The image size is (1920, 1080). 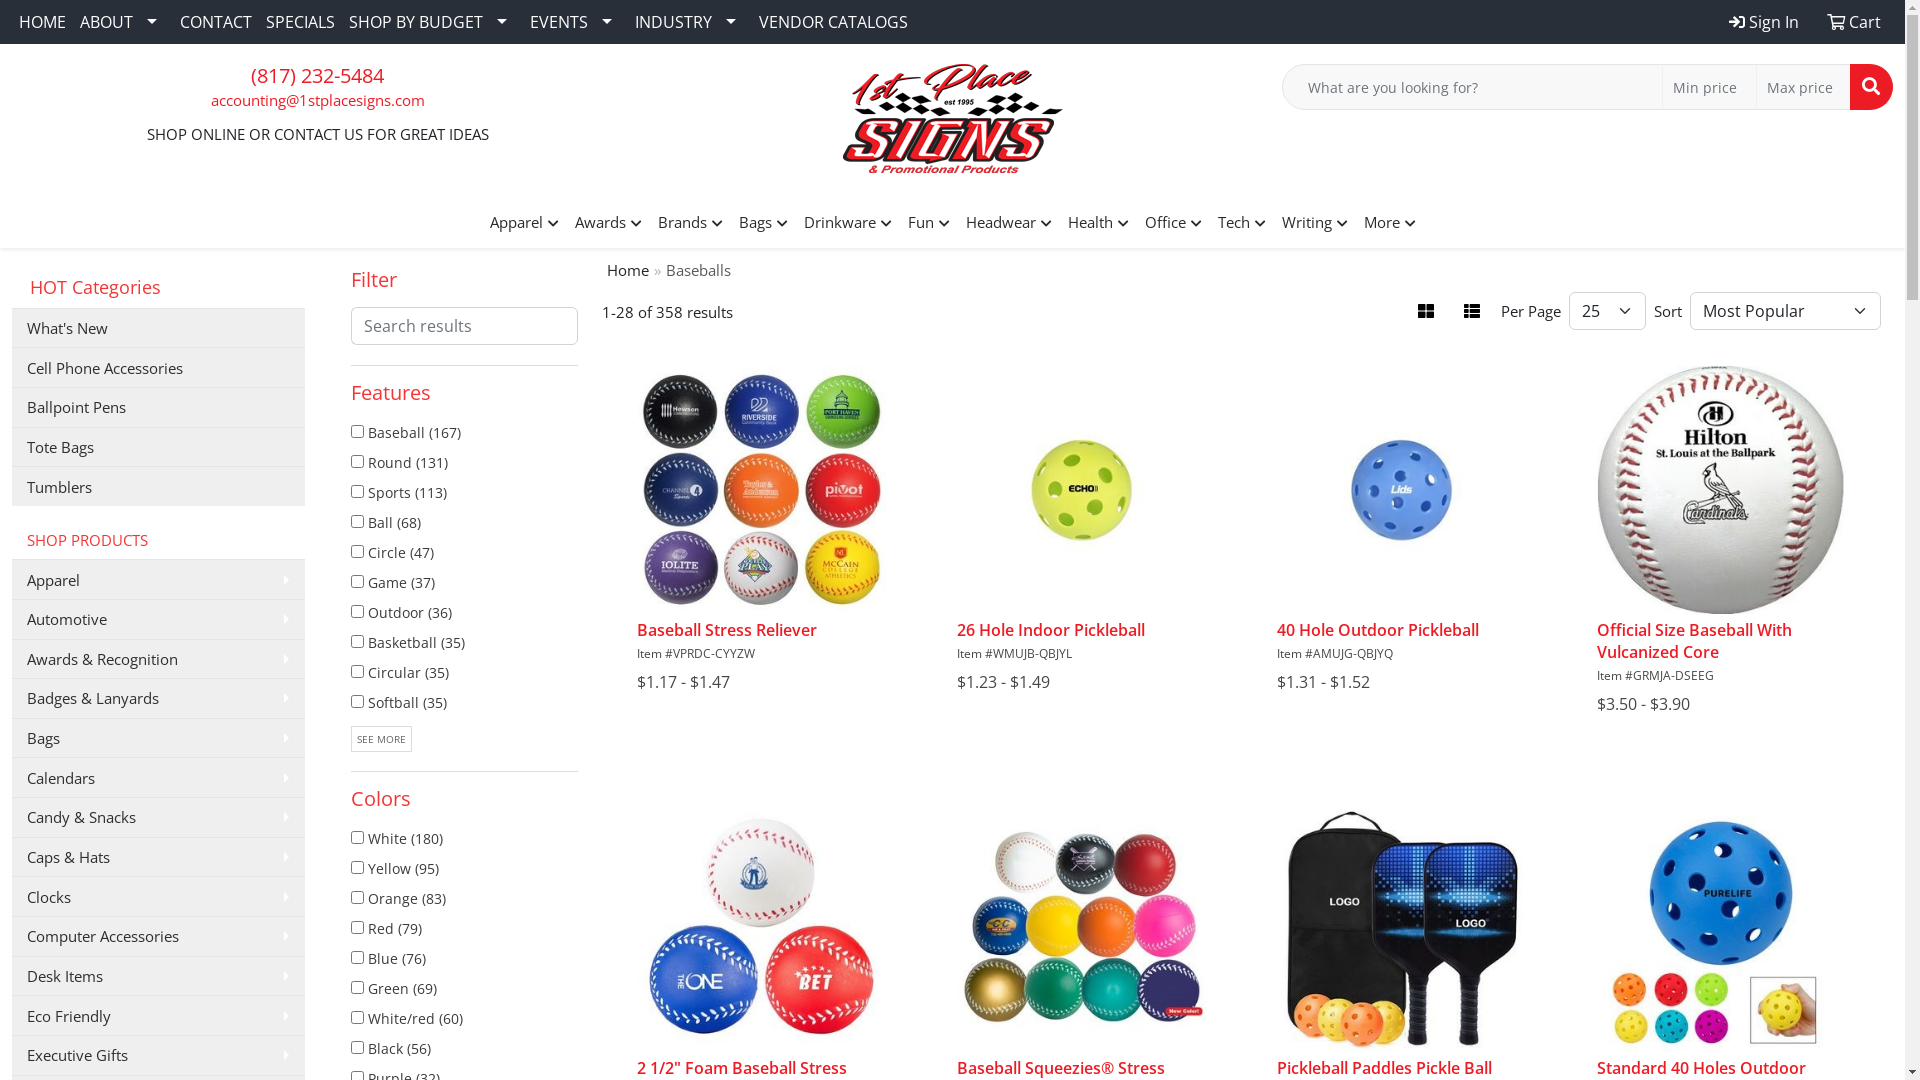 I want to click on Cart, so click(x=1854, y=22).